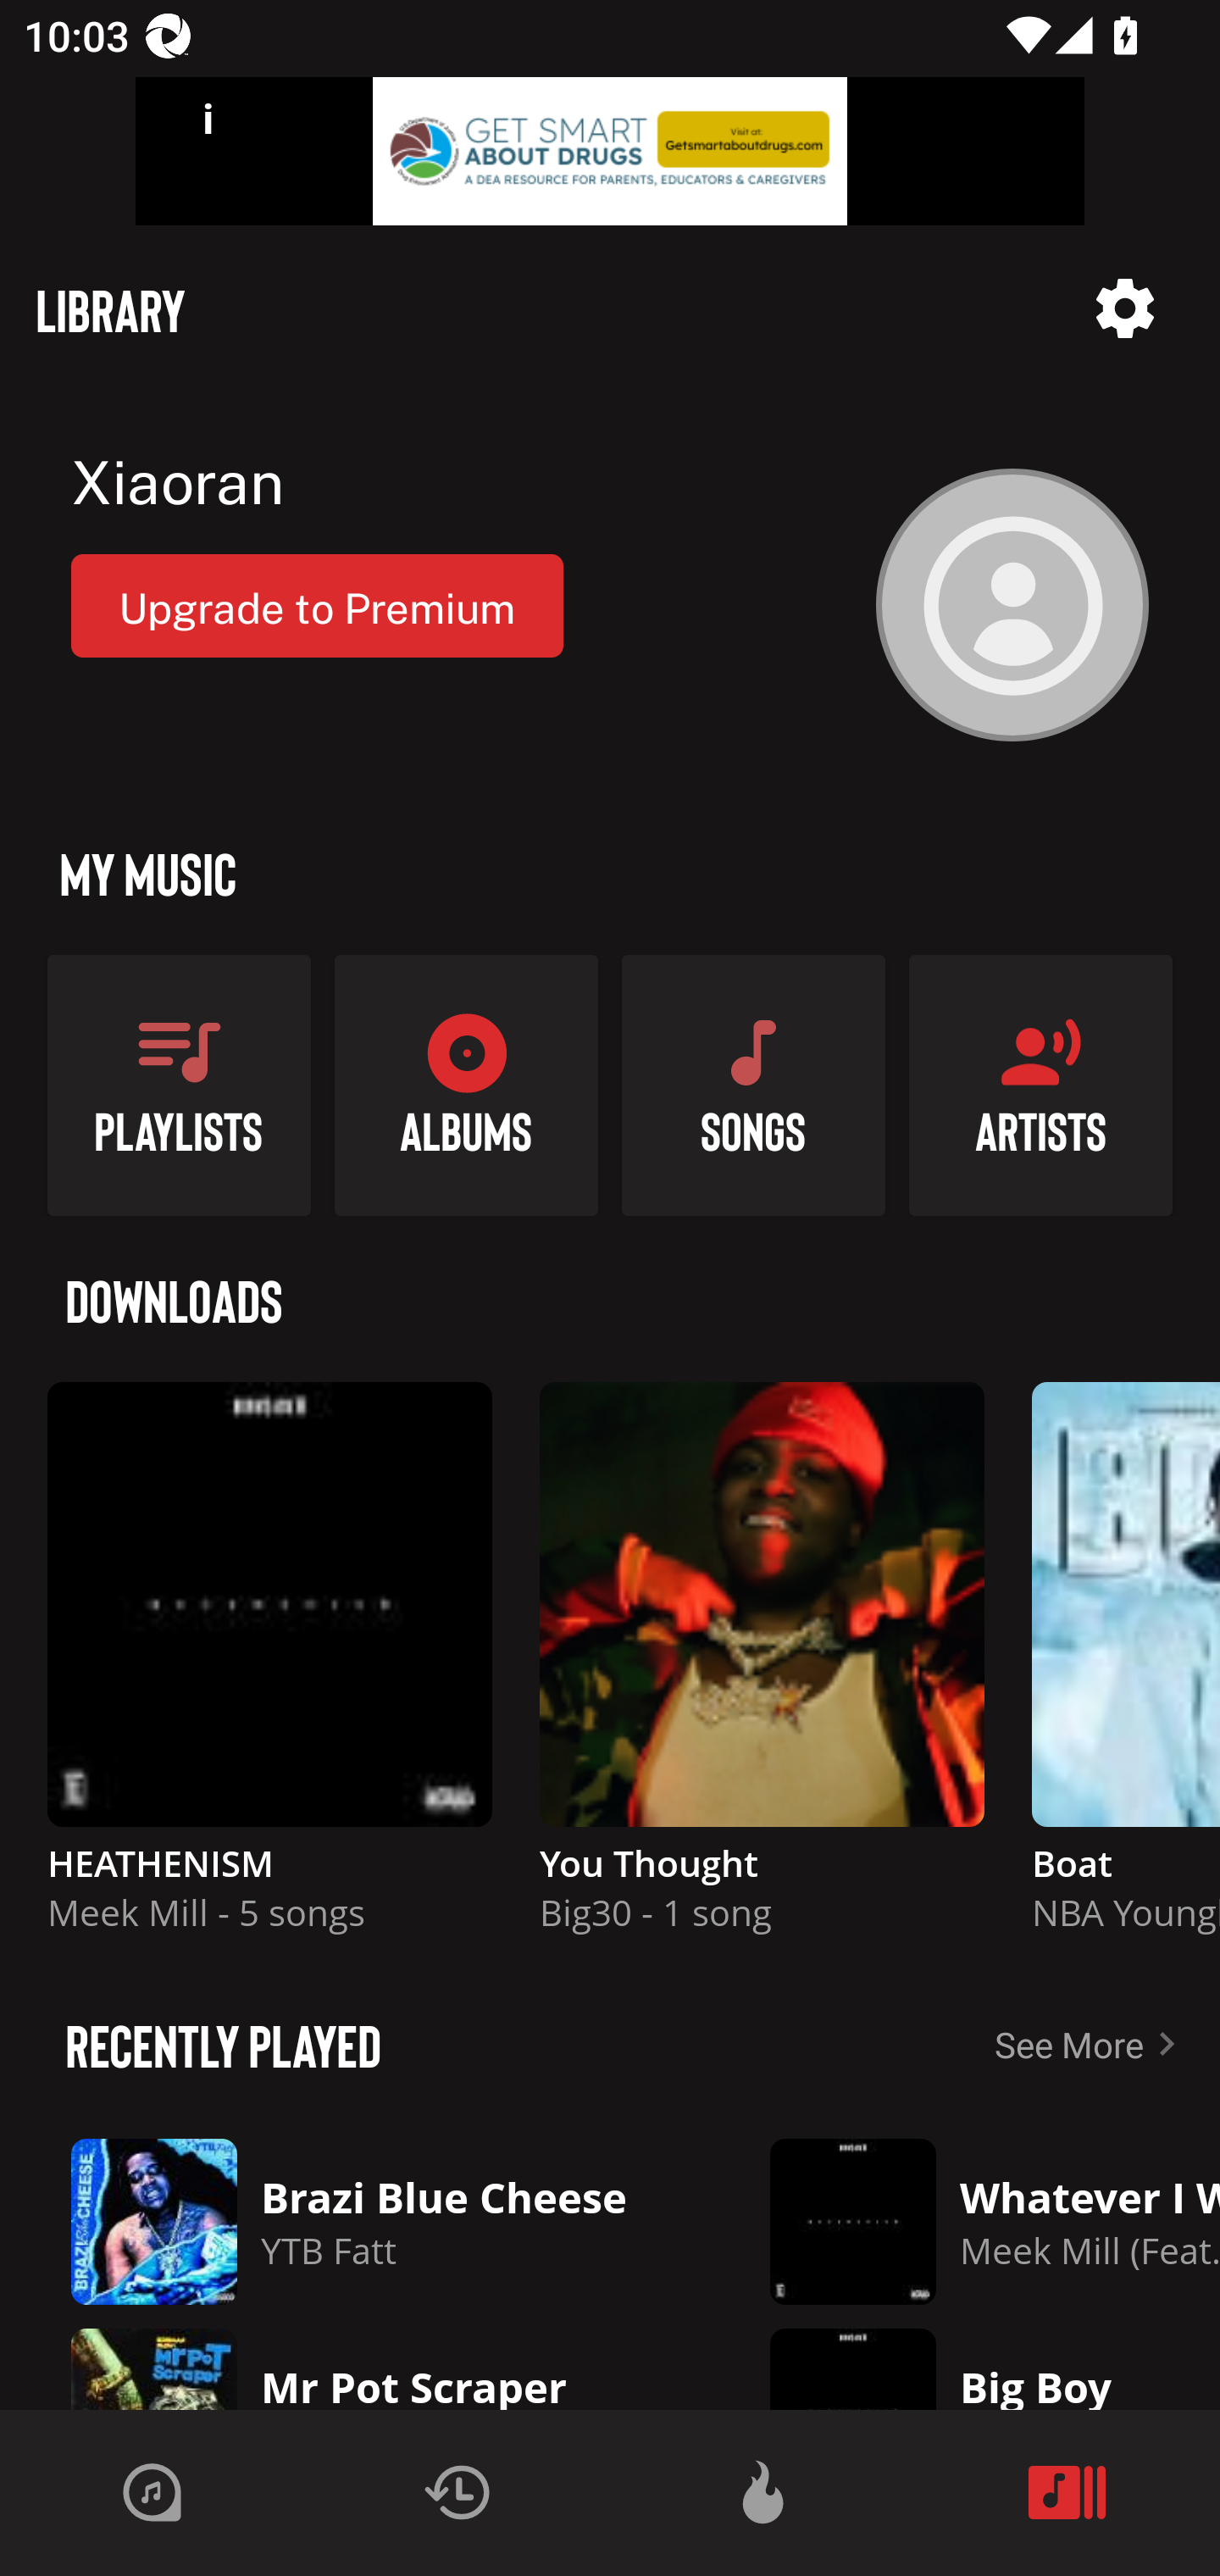 This screenshot has width=1220, height=2576. Describe the element at coordinates (361, 2362) in the screenshot. I see `Description Mr Pot Scraper` at that location.